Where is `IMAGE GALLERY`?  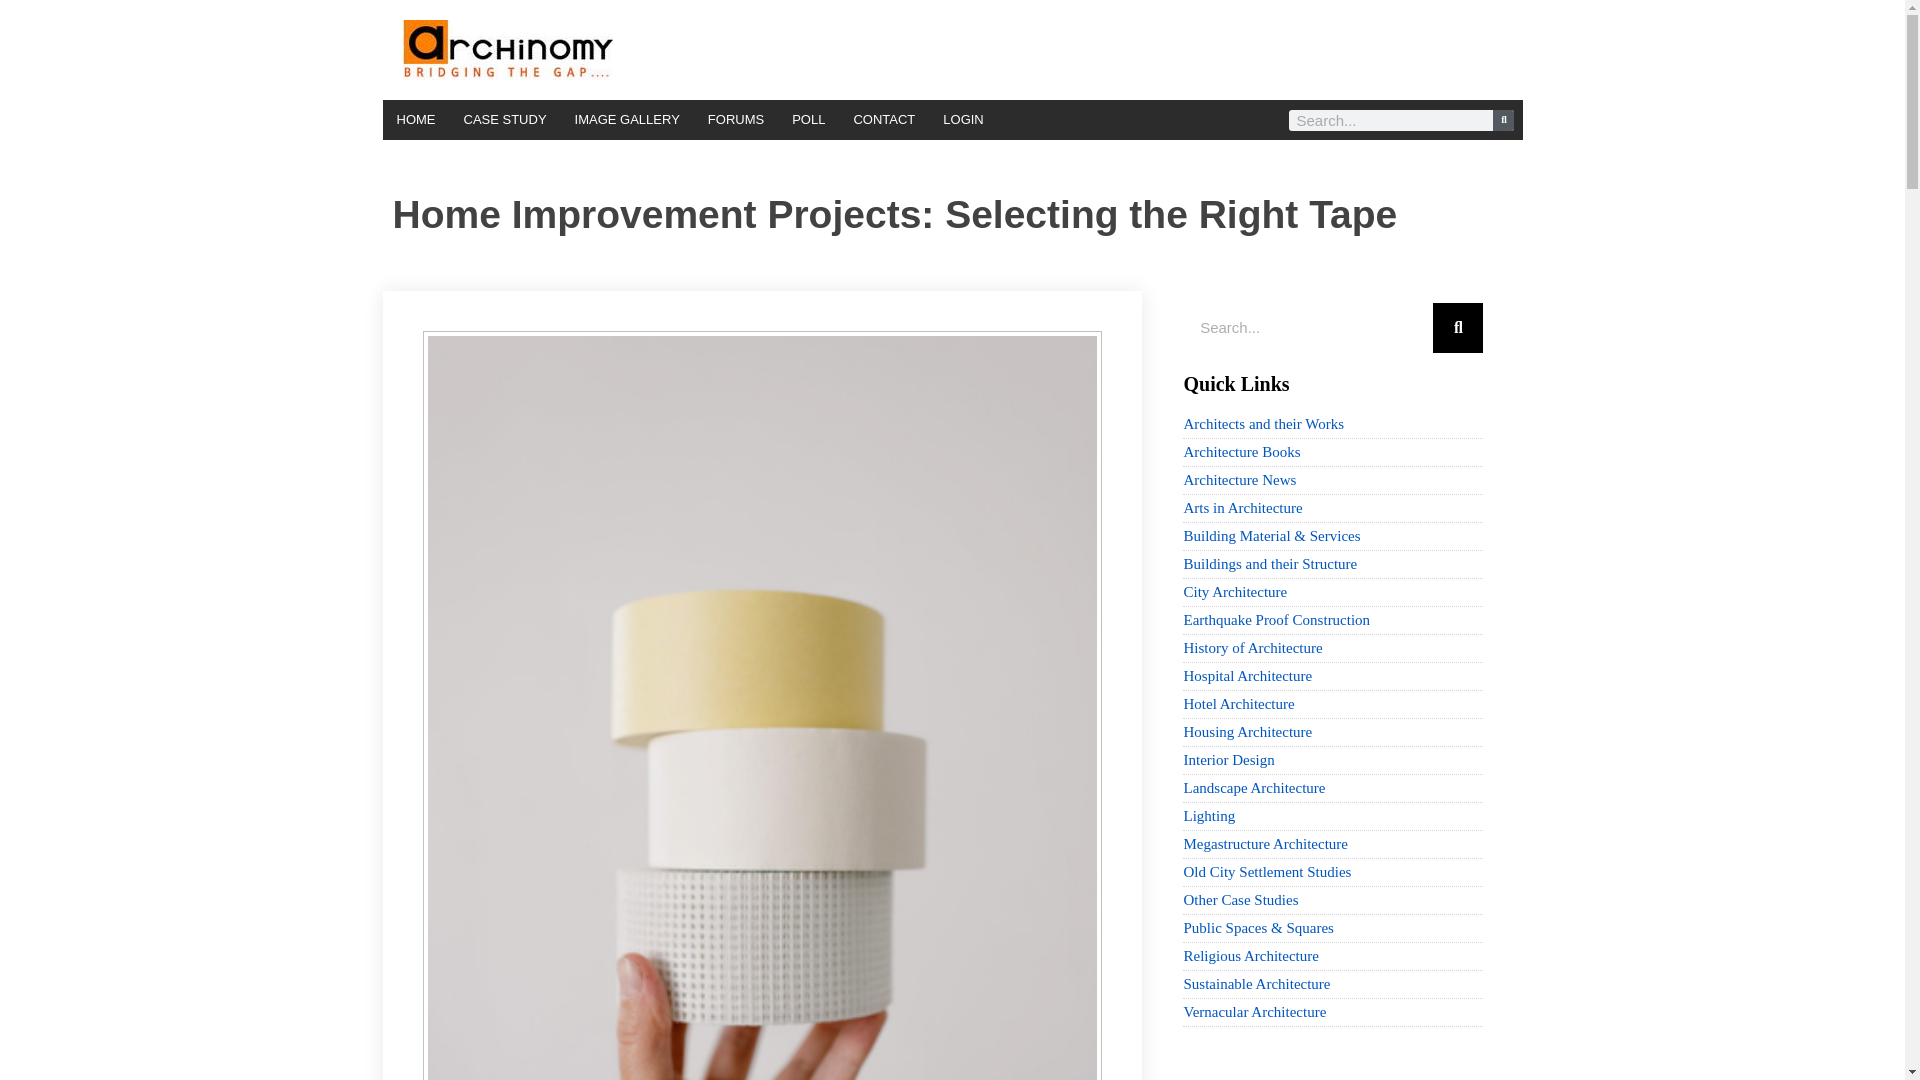
IMAGE GALLERY is located at coordinates (626, 120).